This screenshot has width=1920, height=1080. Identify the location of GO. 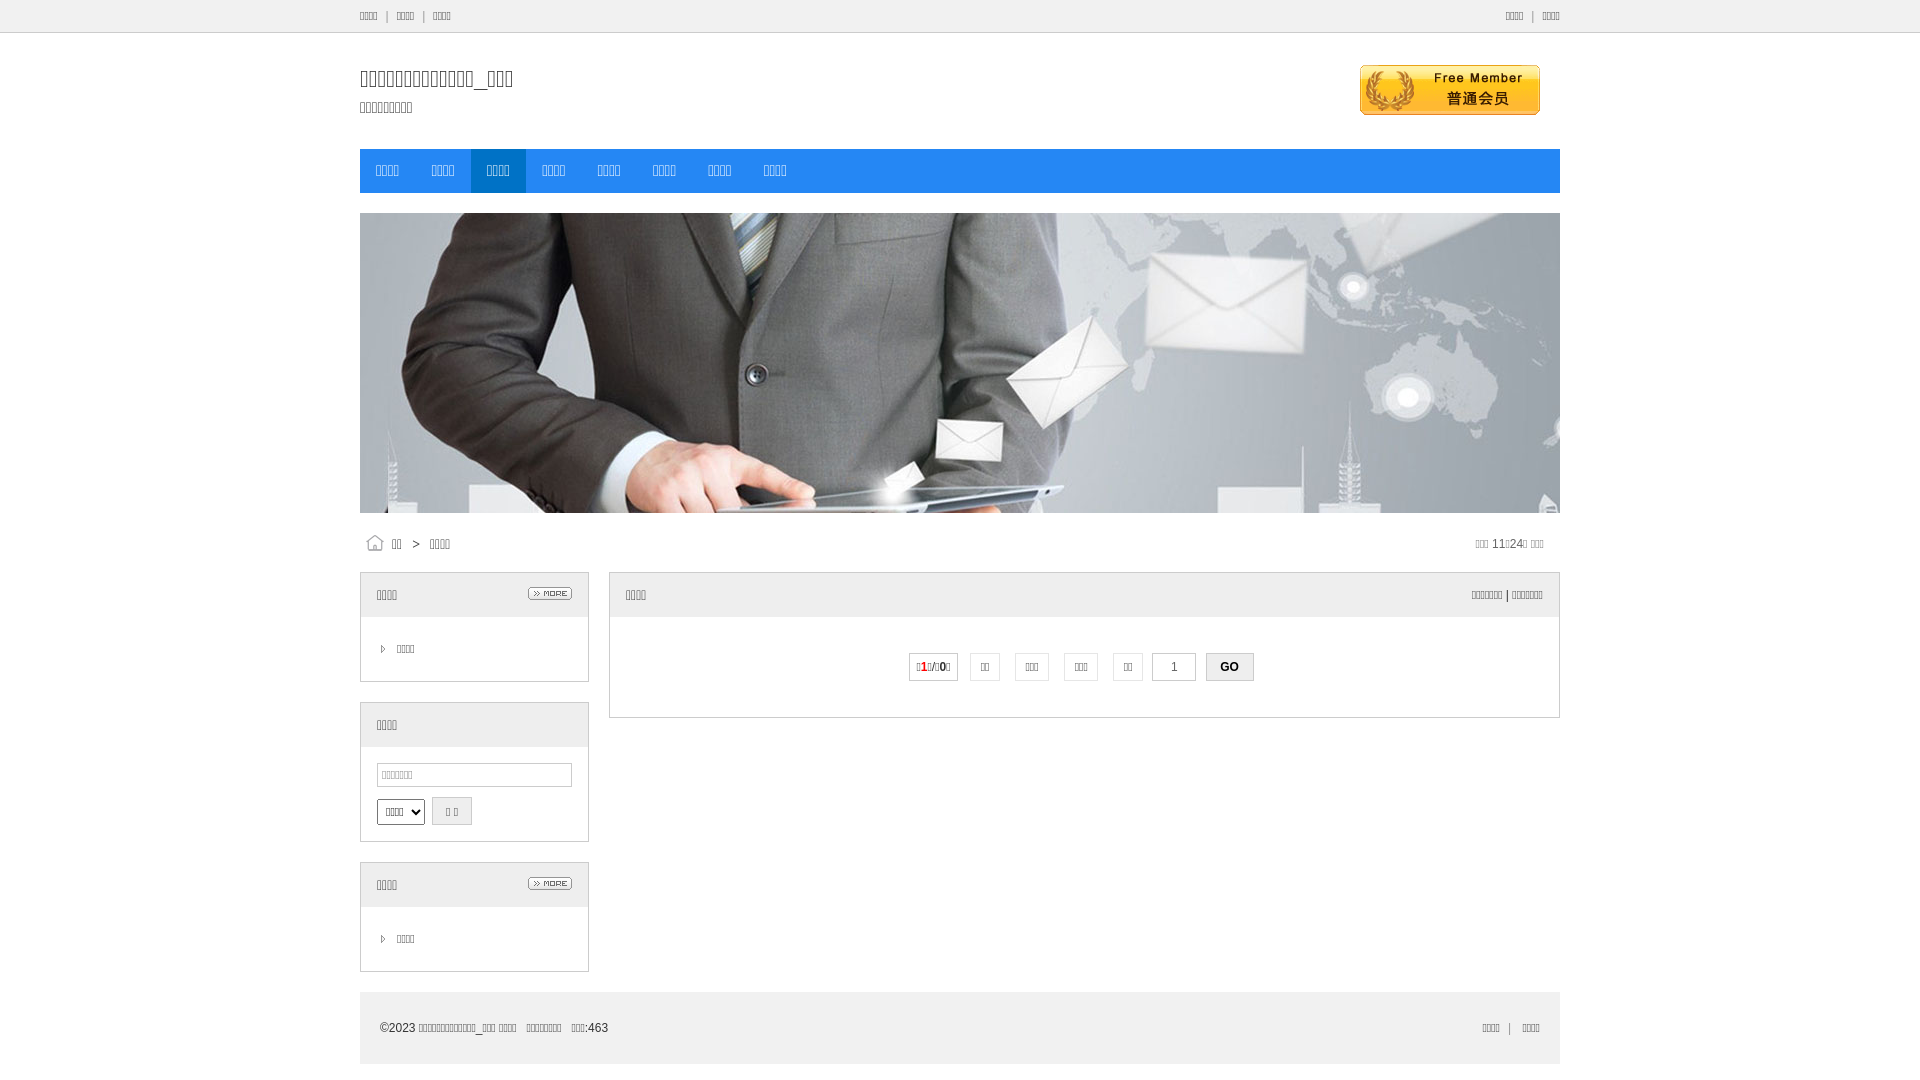
(1230, 667).